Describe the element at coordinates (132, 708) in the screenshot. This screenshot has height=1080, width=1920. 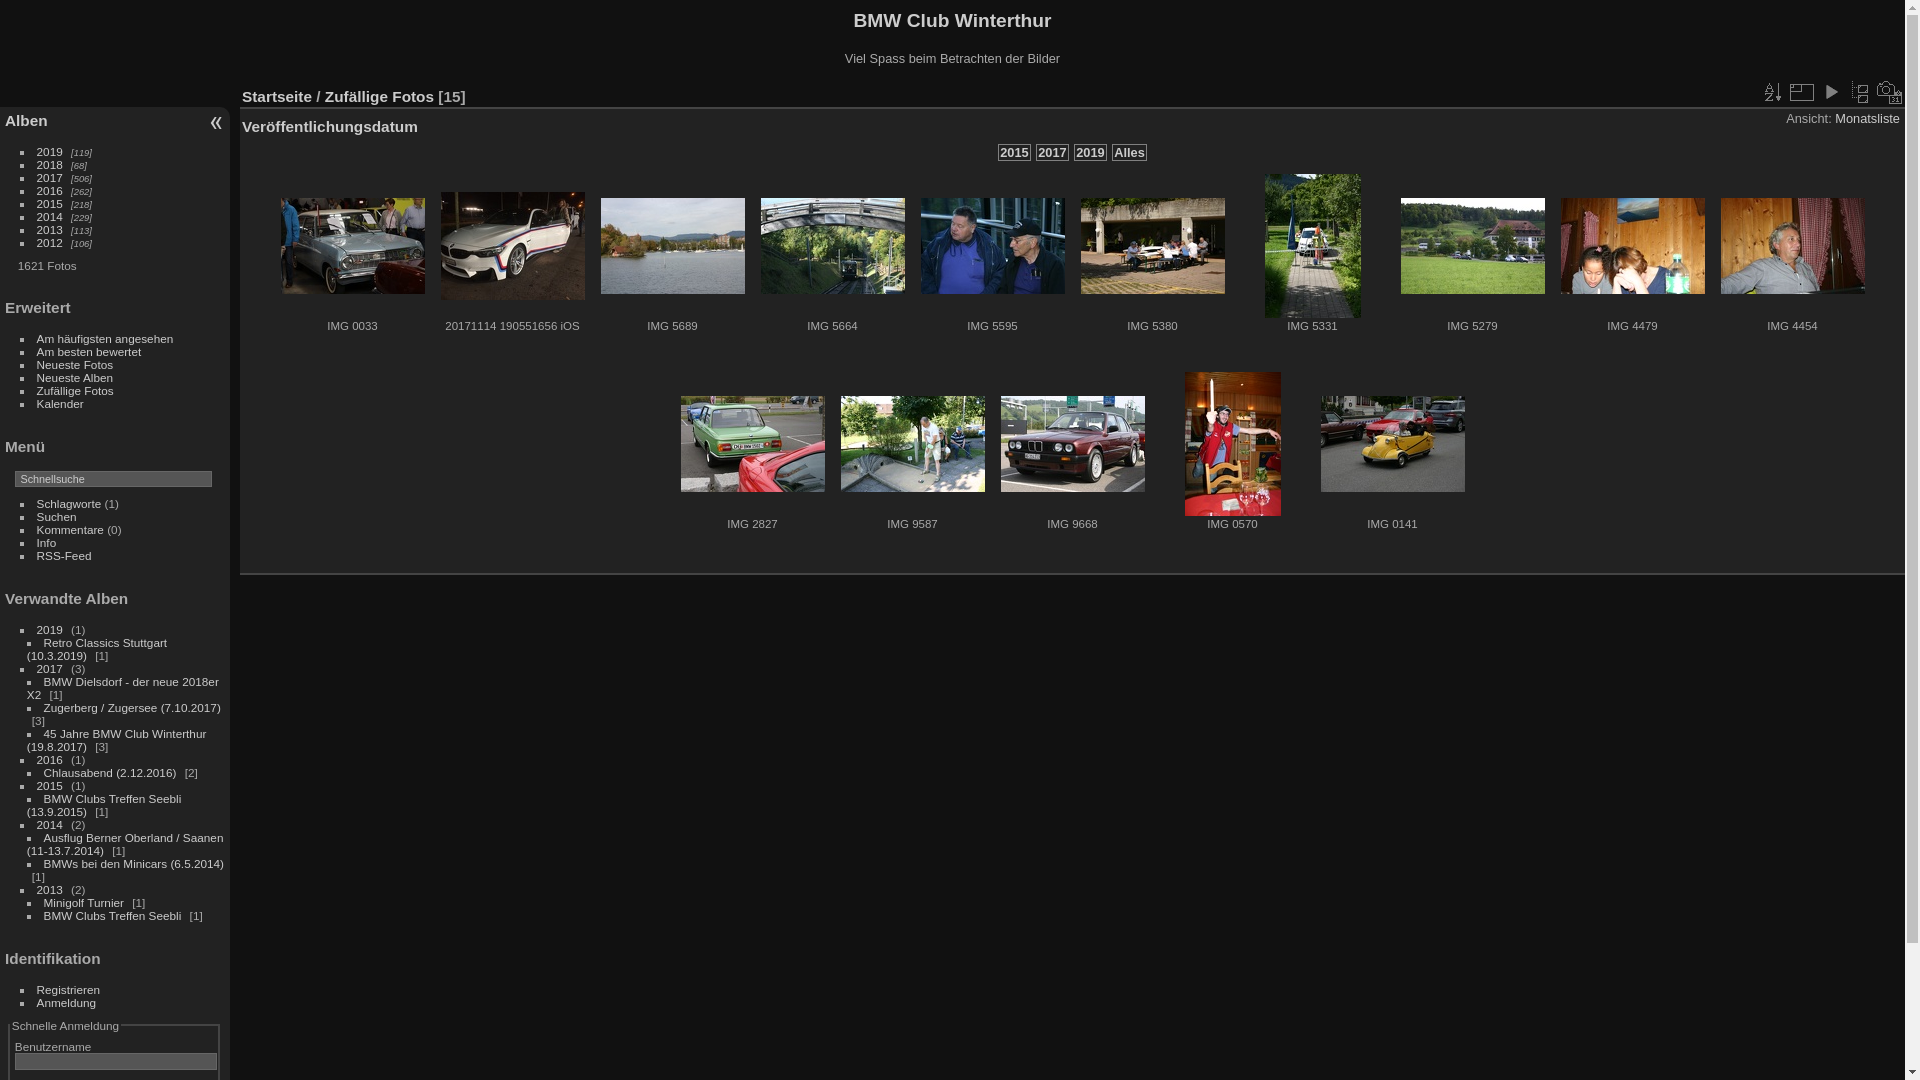
I see `Zugerberg / Zugersee (7.10.2017)` at that location.